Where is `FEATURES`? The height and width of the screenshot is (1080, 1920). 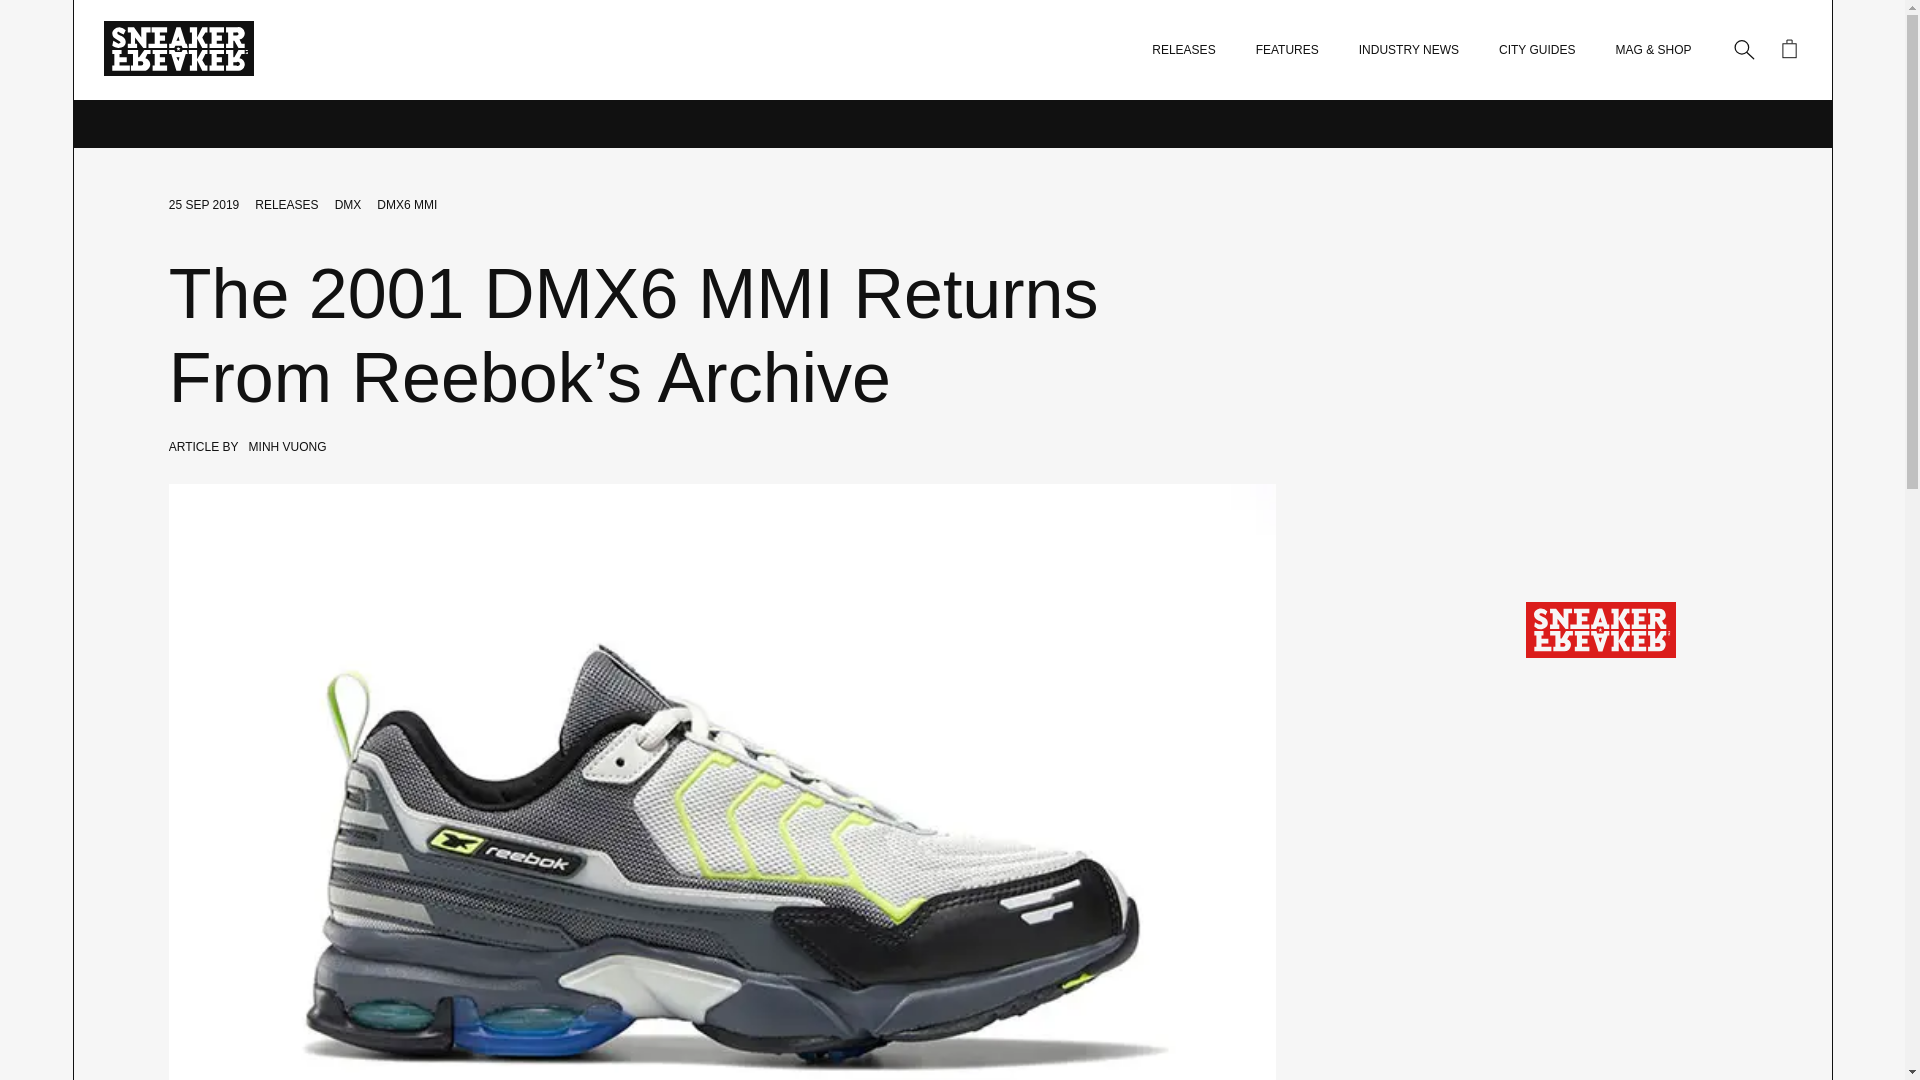 FEATURES is located at coordinates (1287, 50).